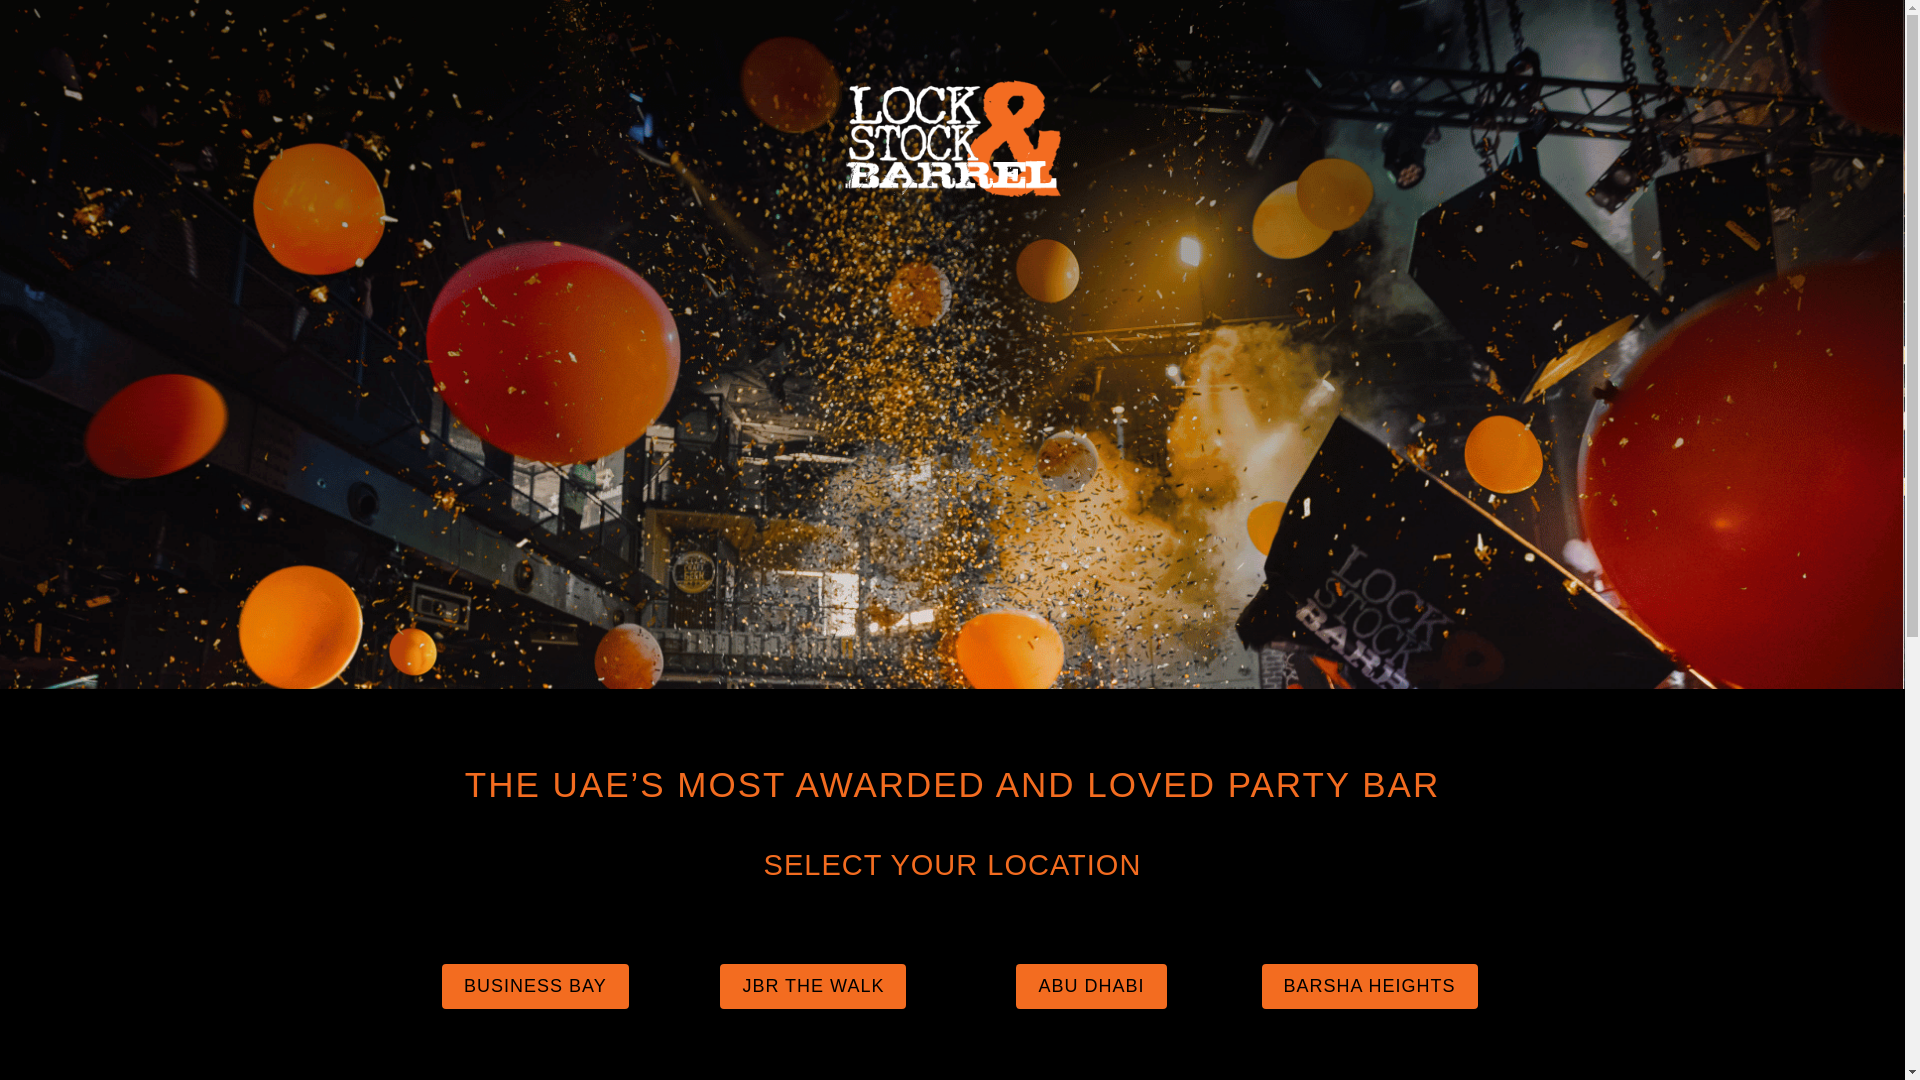 The image size is (1920, 1080). I want to click on JBR THE WALK, so click(813, 986).